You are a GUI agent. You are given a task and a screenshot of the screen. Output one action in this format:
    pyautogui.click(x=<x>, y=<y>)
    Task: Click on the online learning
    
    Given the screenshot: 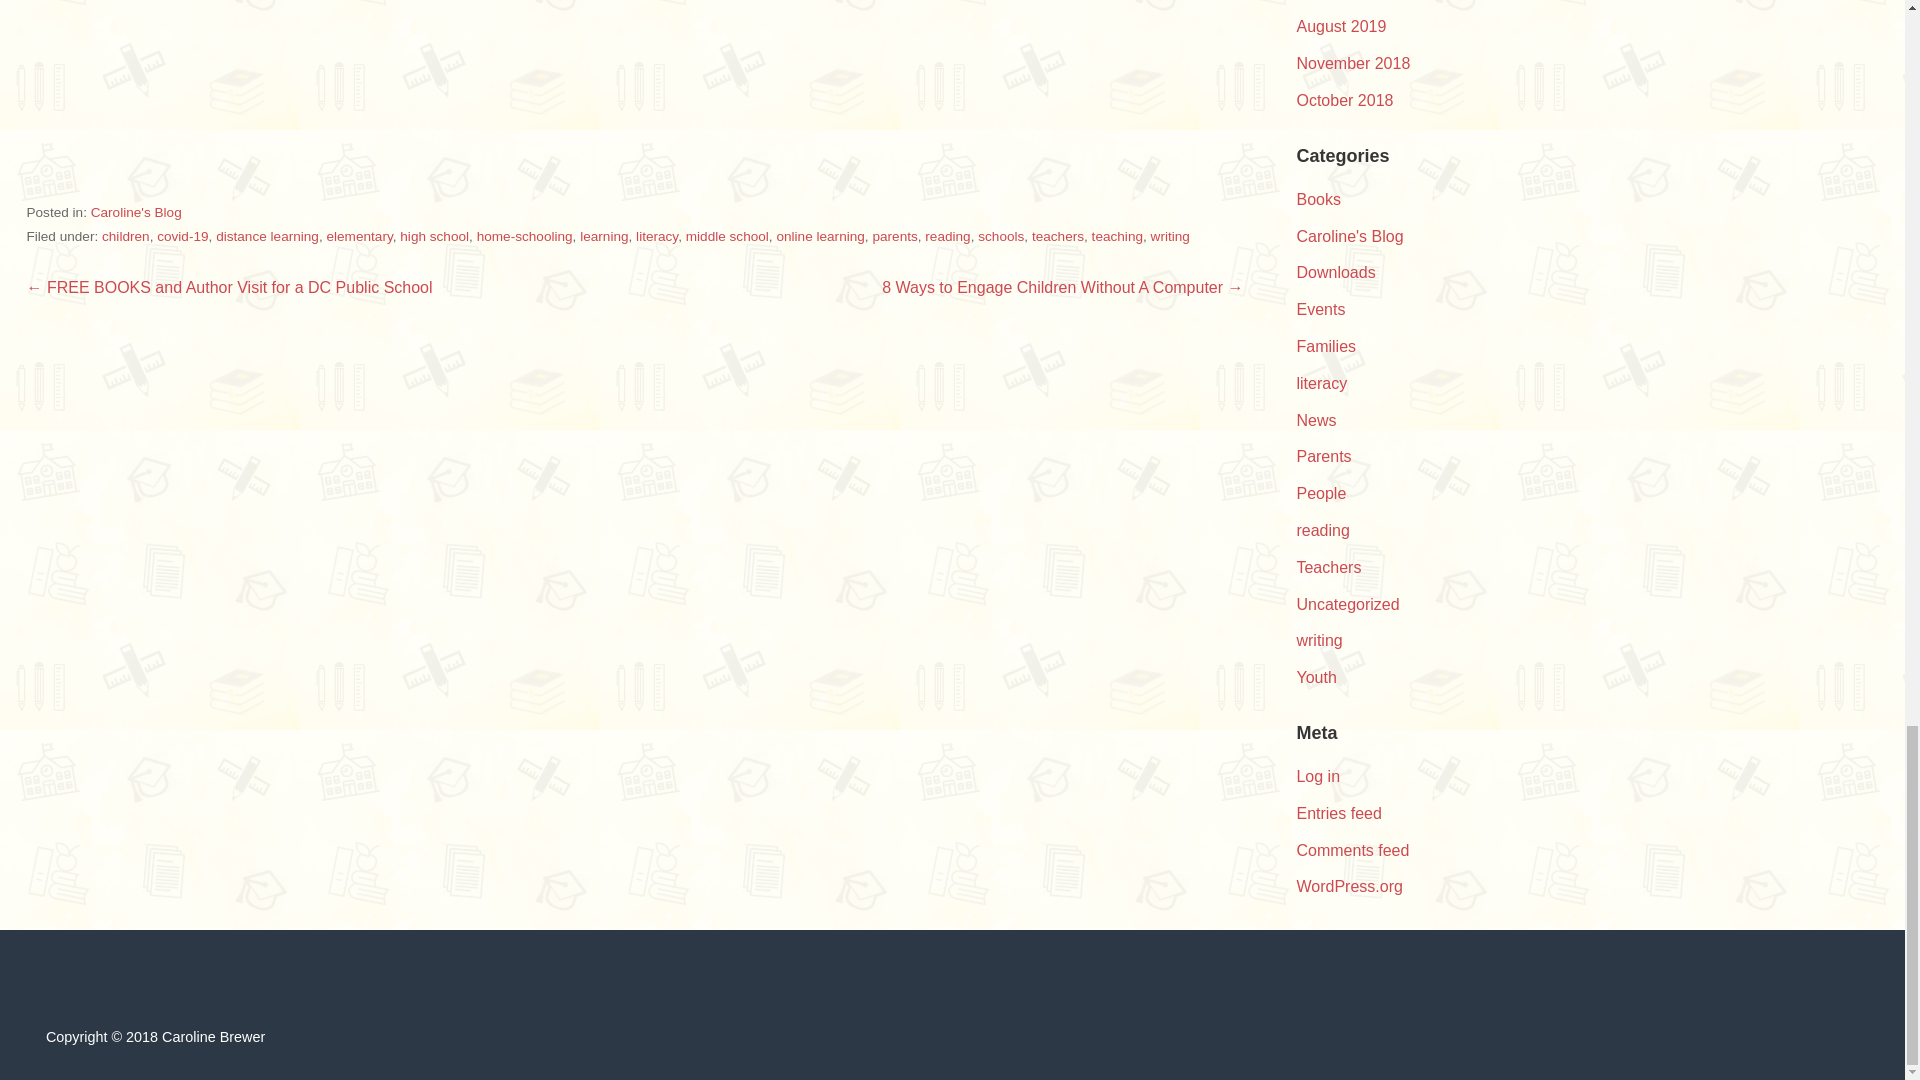 What is the action you would take?
    pyautogui.click(x=820, y=236)
    